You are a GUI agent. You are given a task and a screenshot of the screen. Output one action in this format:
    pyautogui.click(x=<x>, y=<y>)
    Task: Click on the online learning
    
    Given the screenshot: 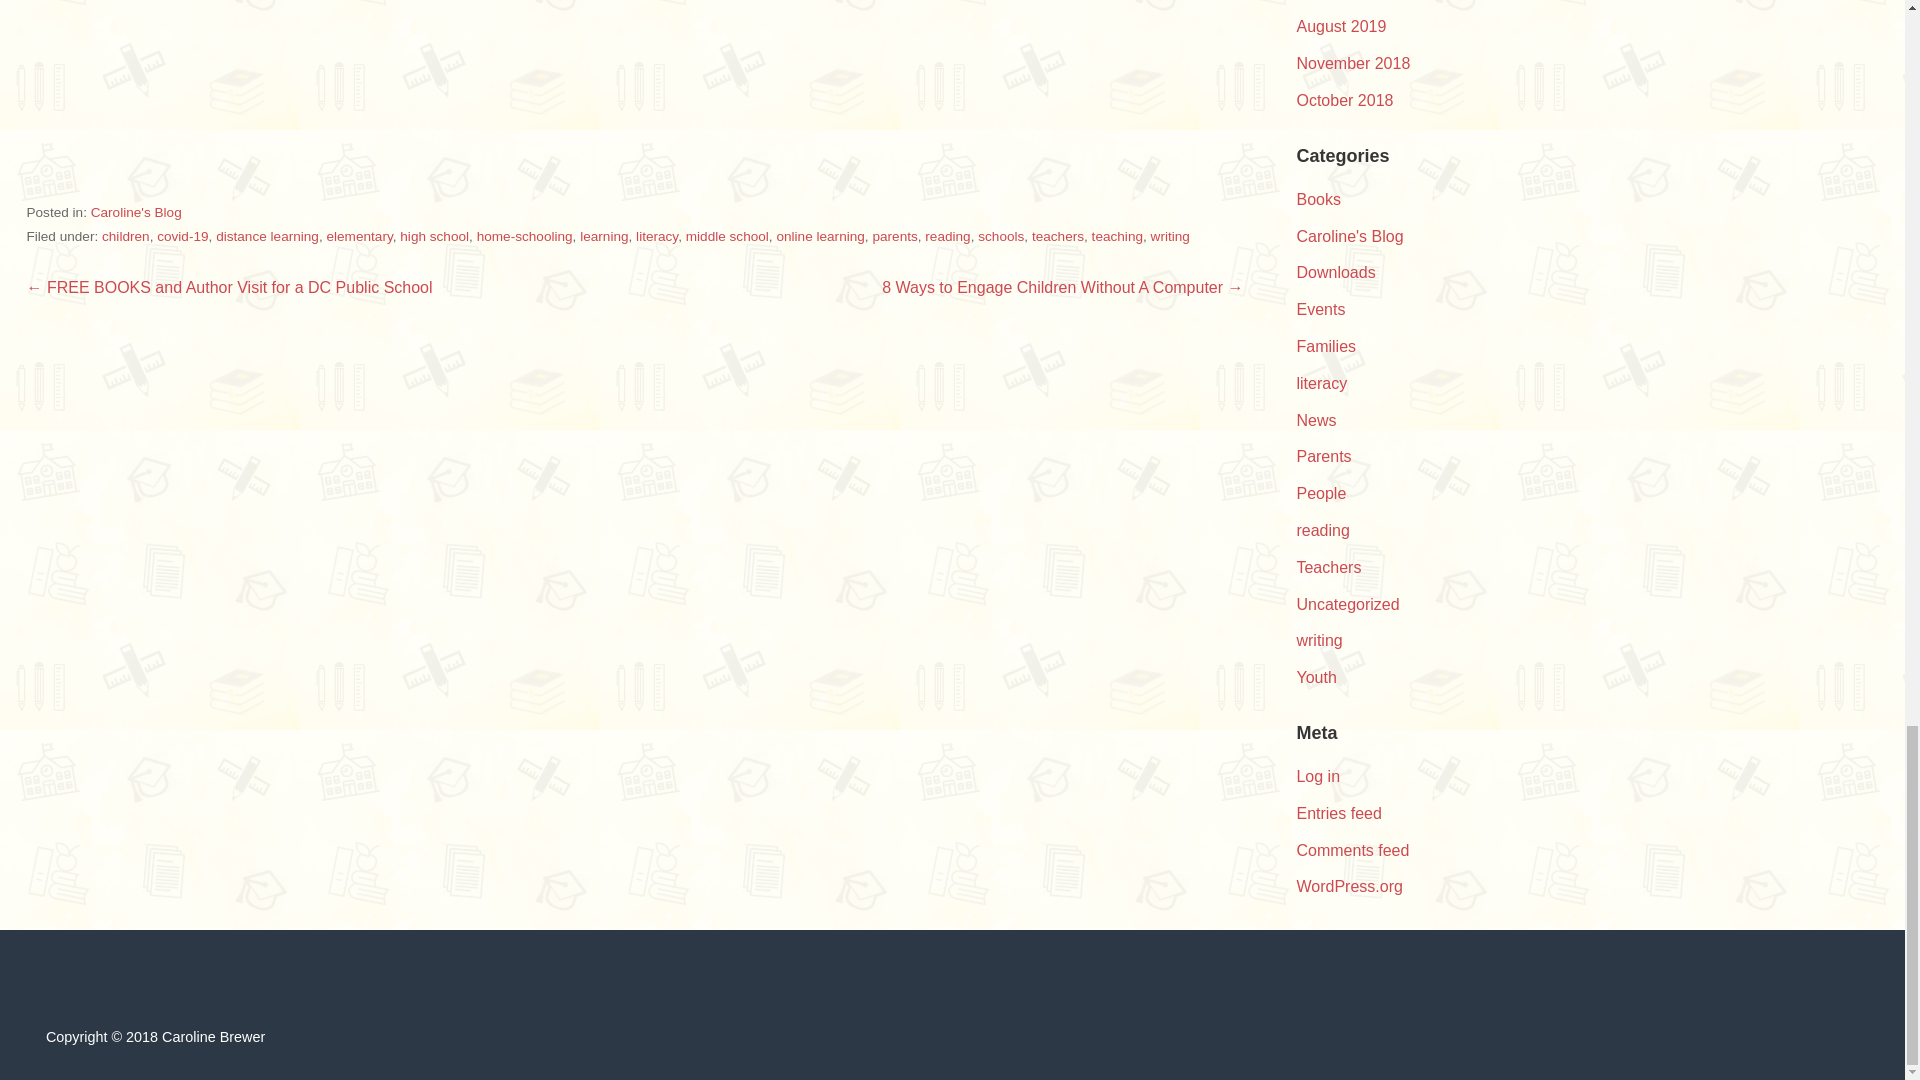 What is the action you would take?
    pyautogui.click(x=820, y=236)
    